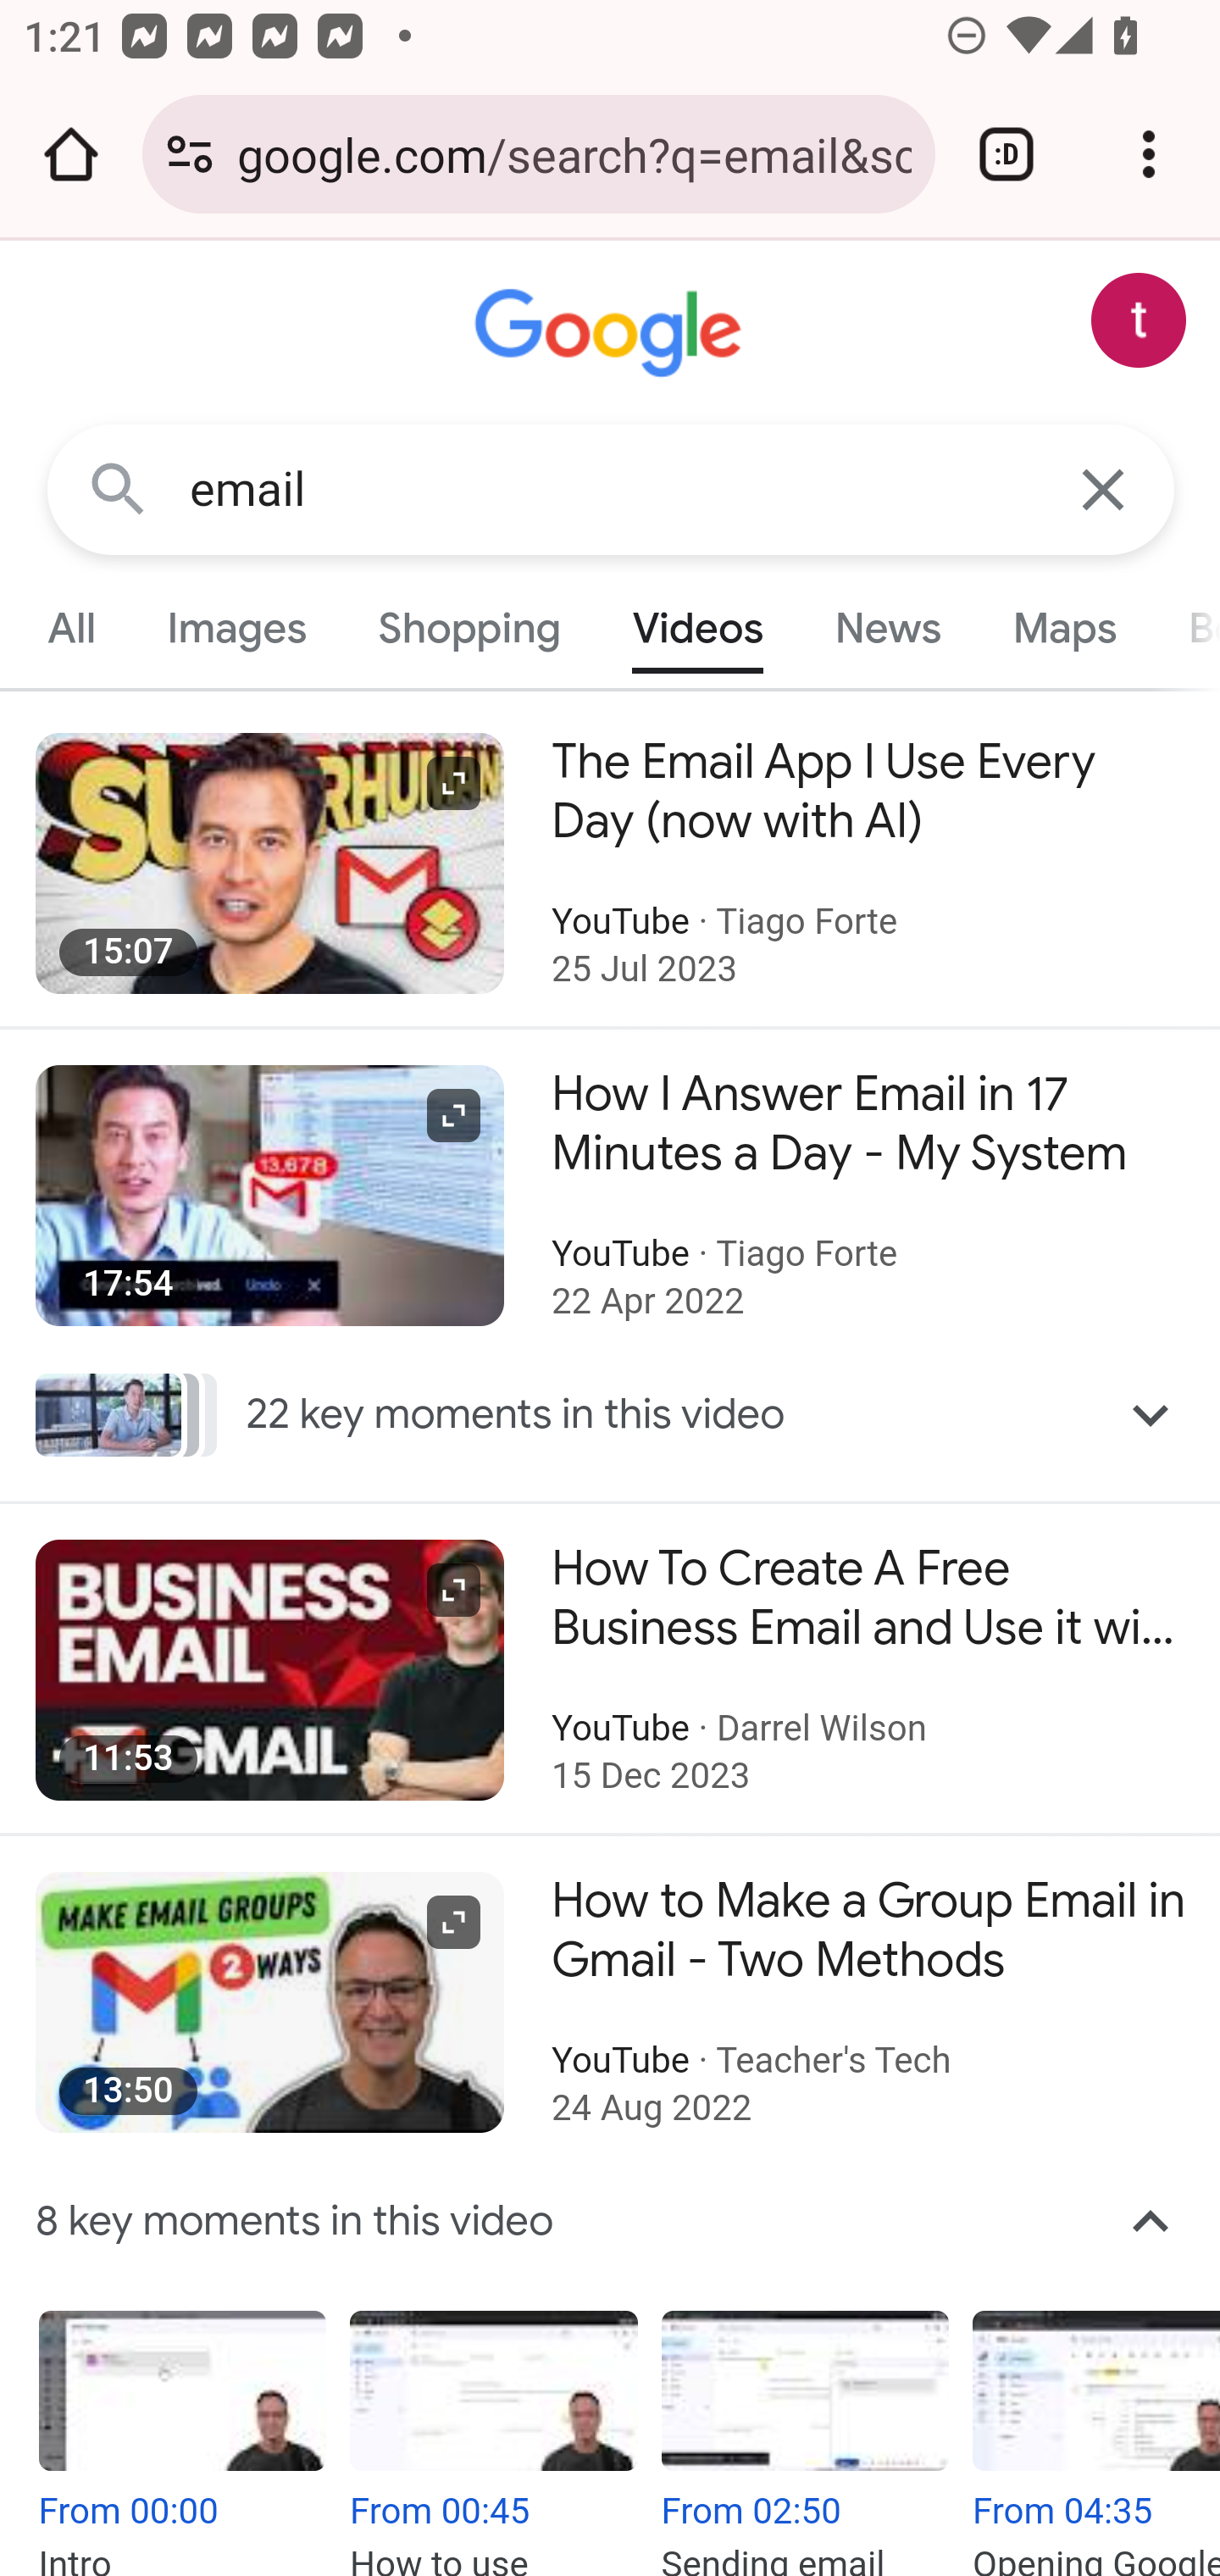  What do you see at coordinates (612, 2222) in the screenshot?
I see `8 key moments in this video` at bounding box center [612, 2222].